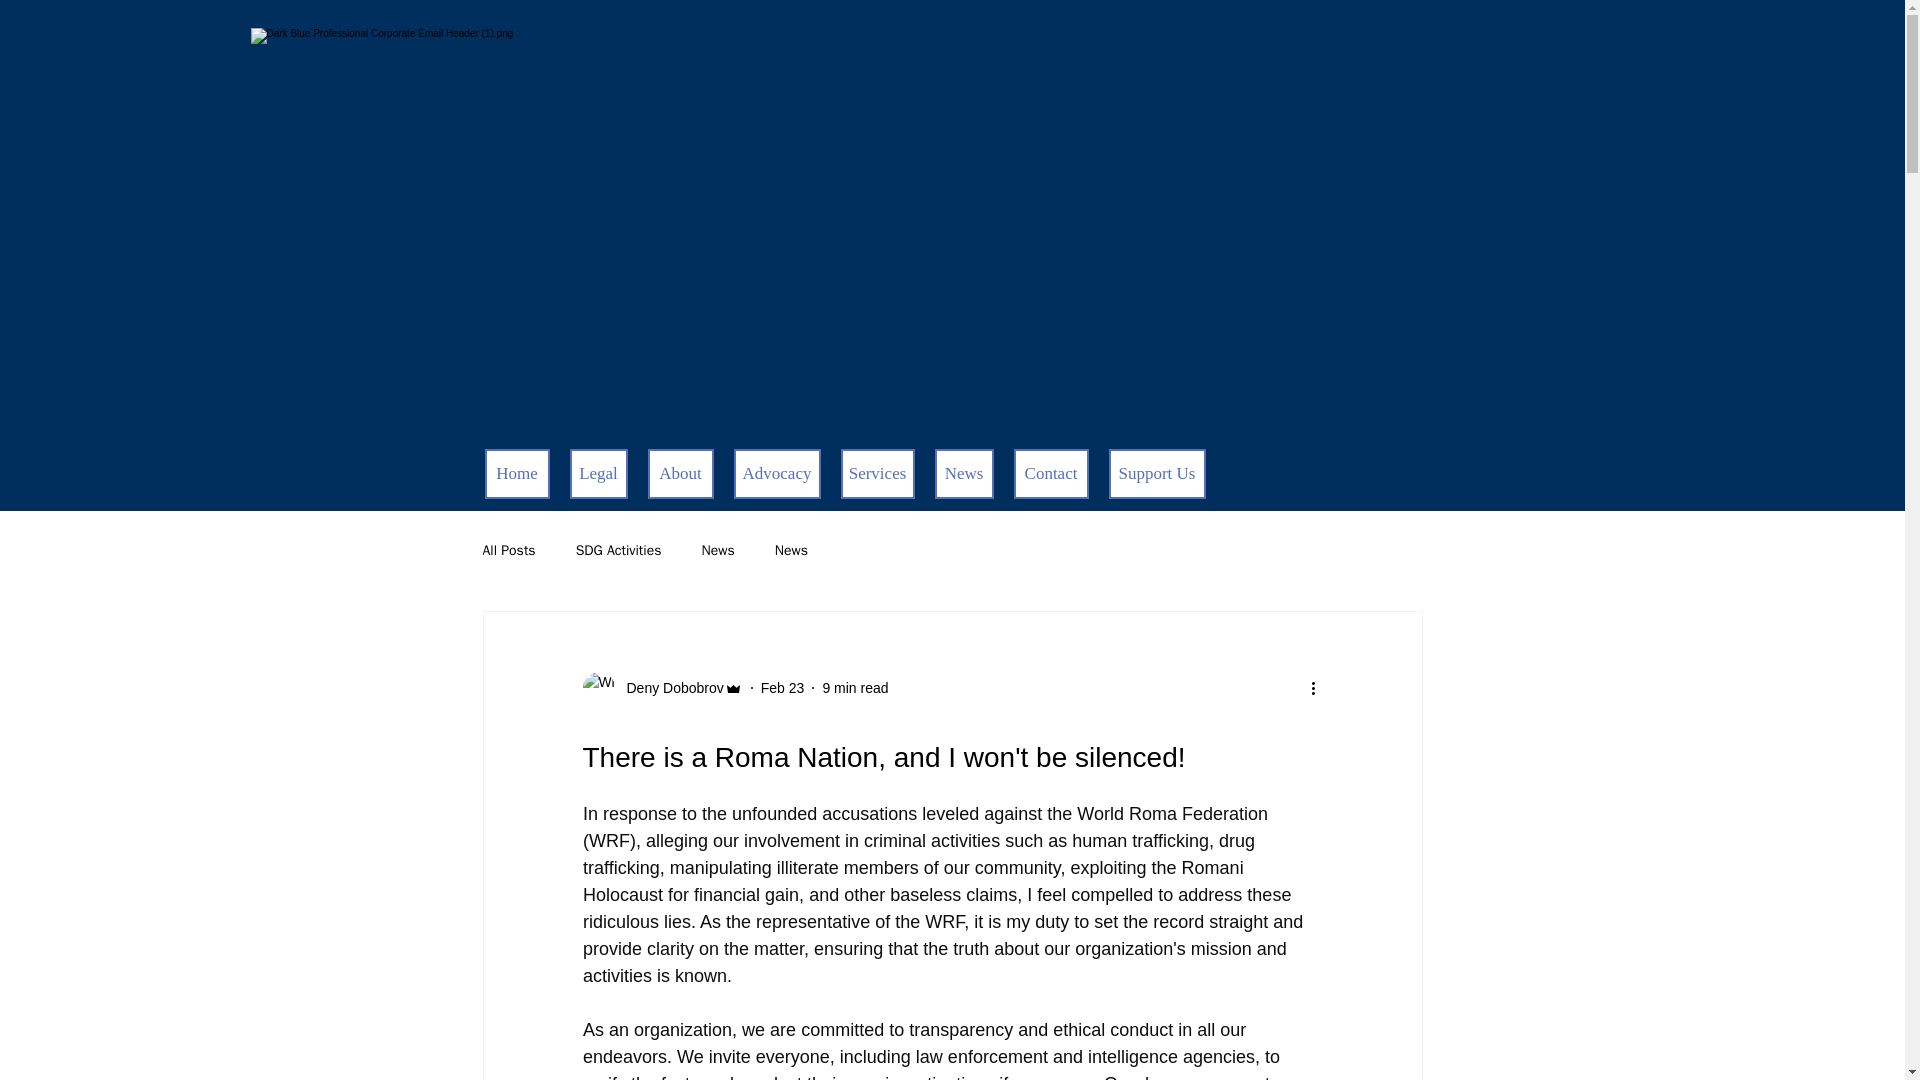  I want to click on News, so click(962, 474).